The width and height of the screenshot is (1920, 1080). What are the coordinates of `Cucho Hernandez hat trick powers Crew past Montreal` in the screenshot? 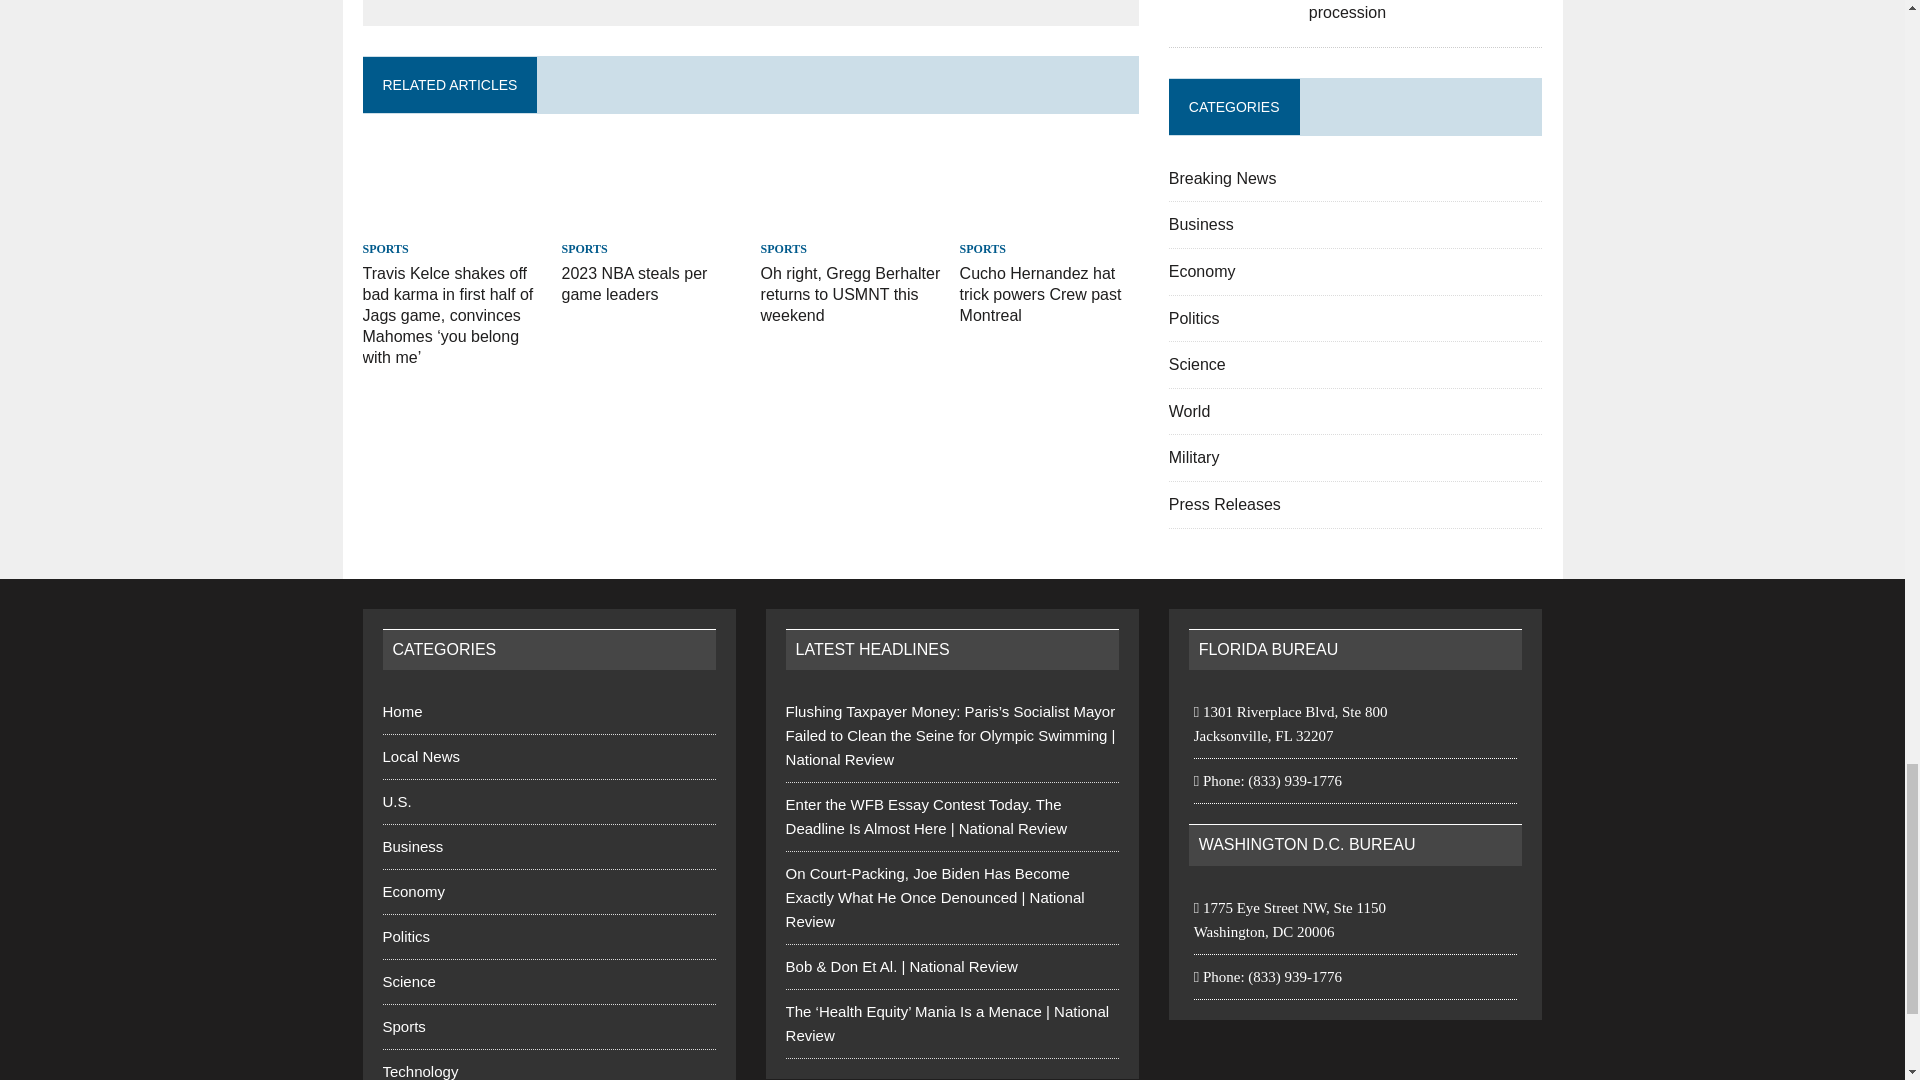 It's located at (1050, 222).